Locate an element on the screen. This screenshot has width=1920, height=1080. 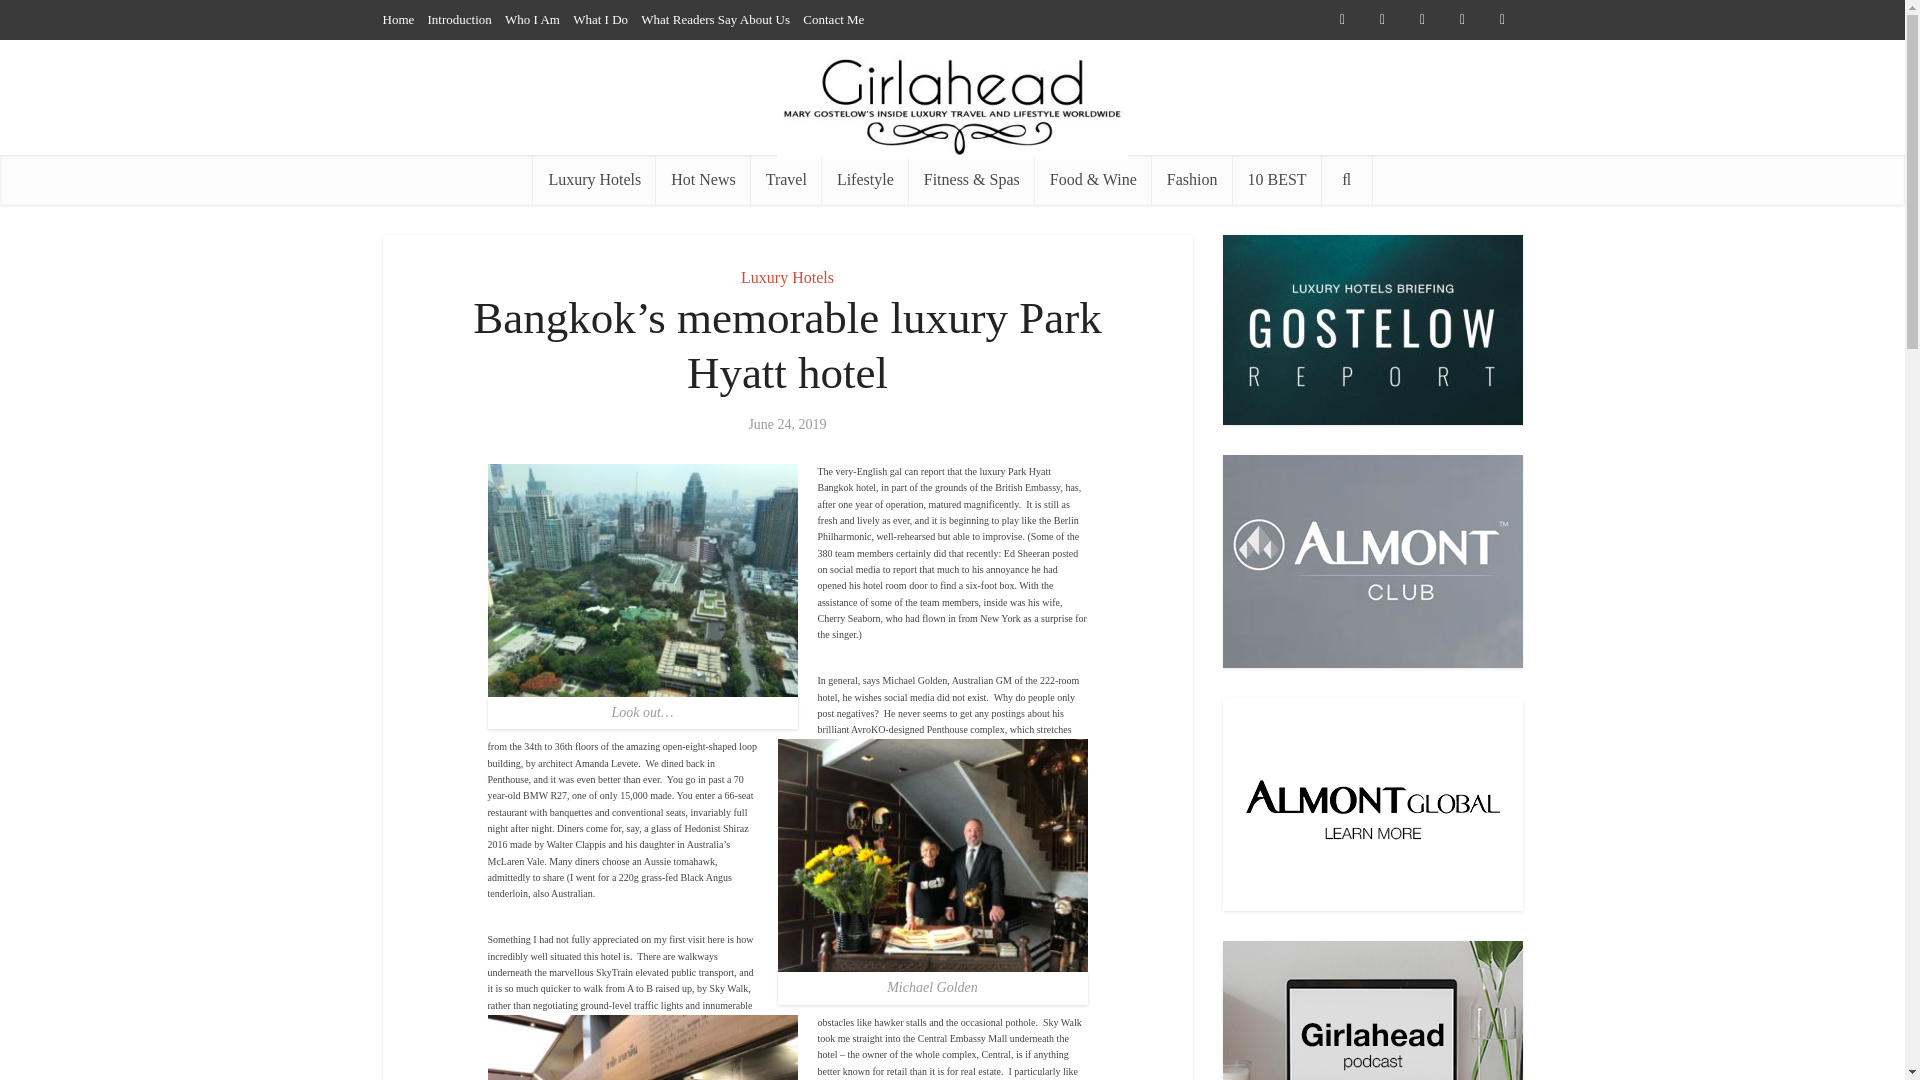
Luxury Hotels is located at coordinates (787, 277).